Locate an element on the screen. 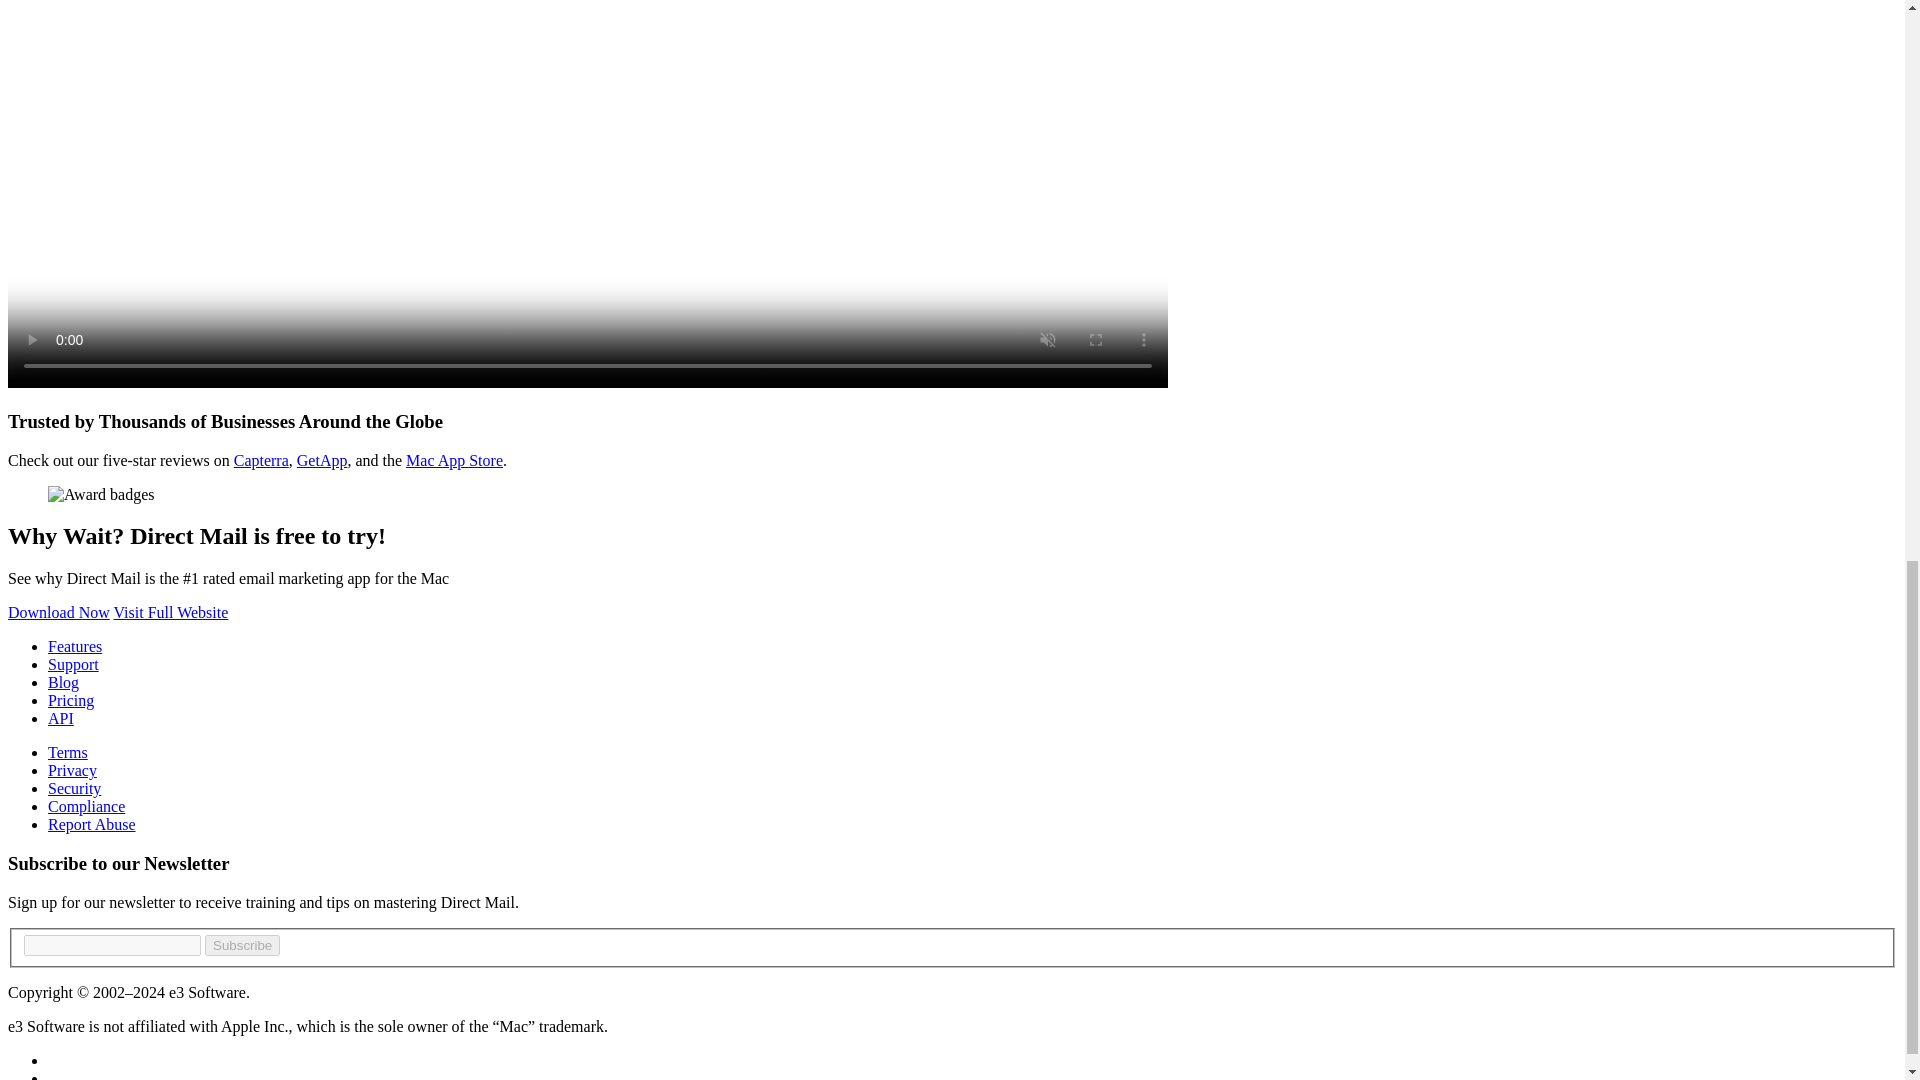 This screenshot has width=1920, height=1080. Mac App Store is located at coordinates (454, 460).